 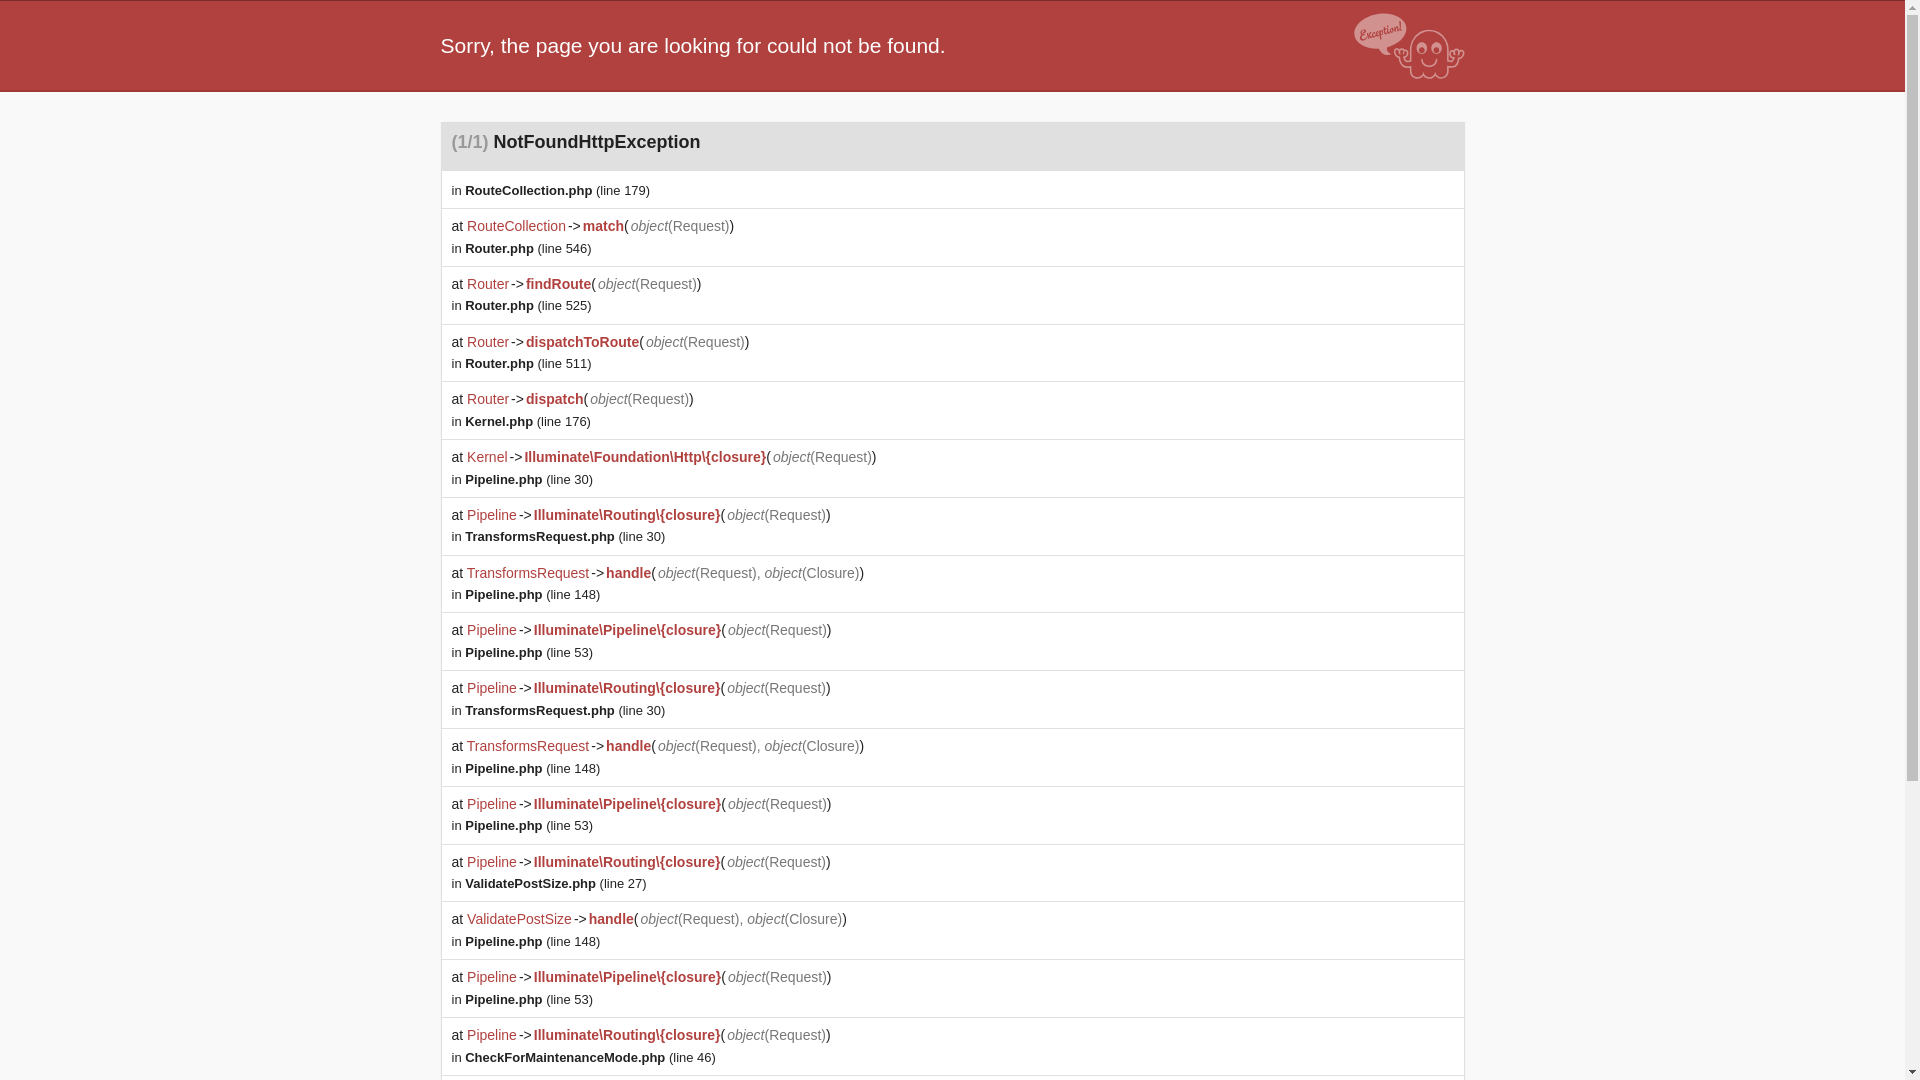 I want to click on Router.php (line 511), so click(x=528, y=364).